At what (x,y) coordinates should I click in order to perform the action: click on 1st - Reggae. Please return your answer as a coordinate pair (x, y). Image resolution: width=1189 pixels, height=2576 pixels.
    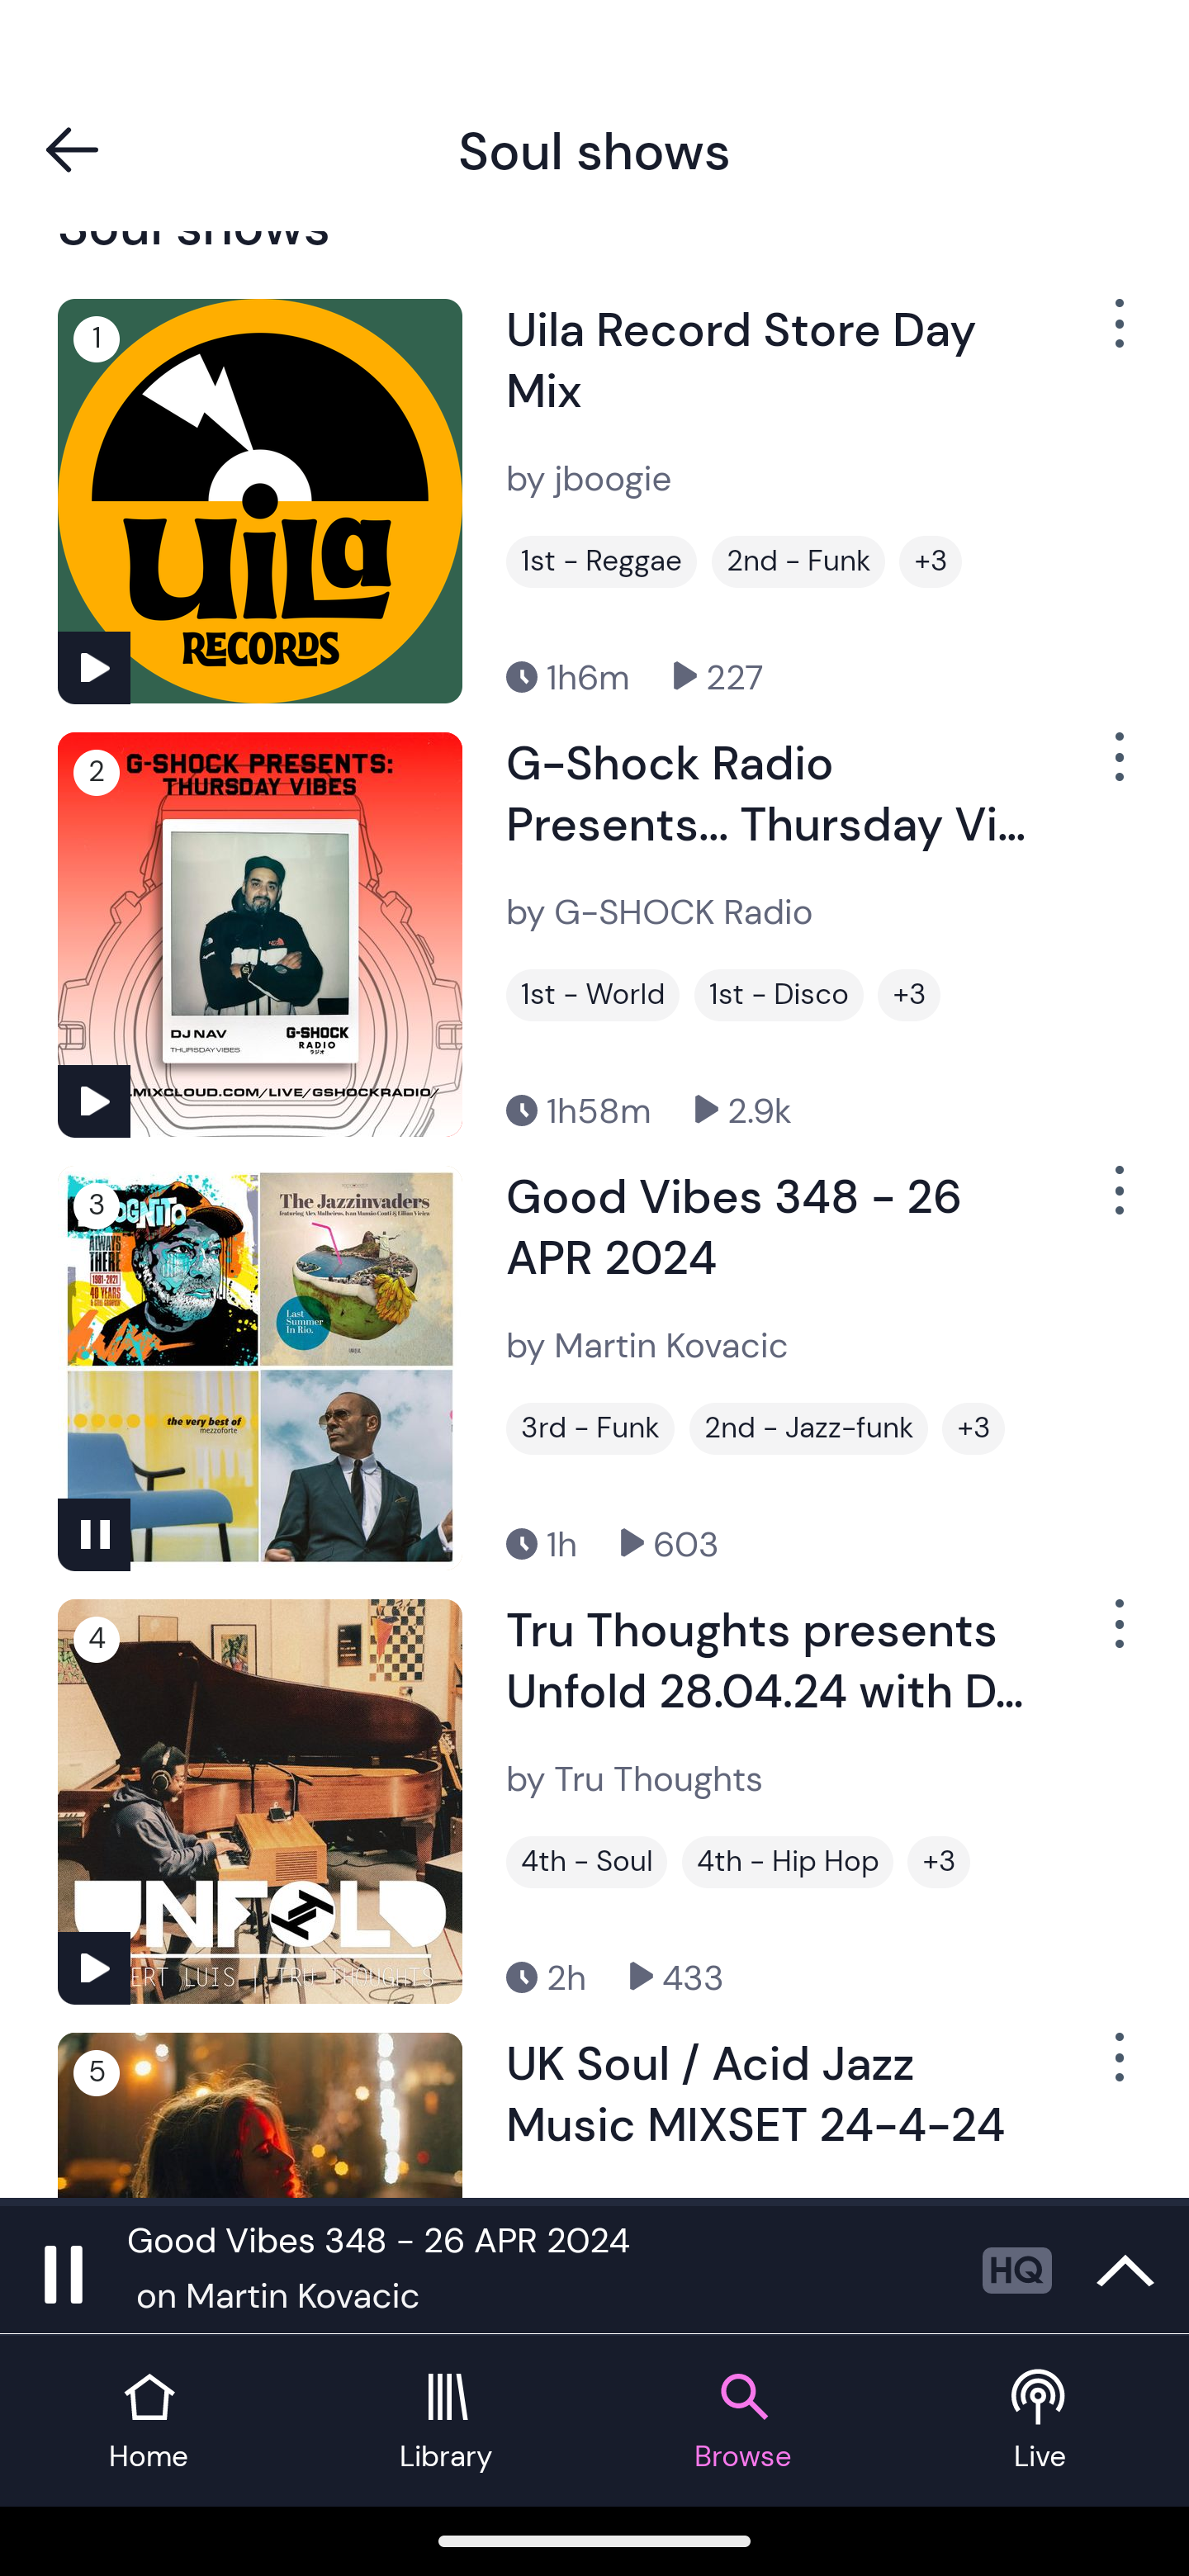
    Looking at the image, I should click on (601, 561).